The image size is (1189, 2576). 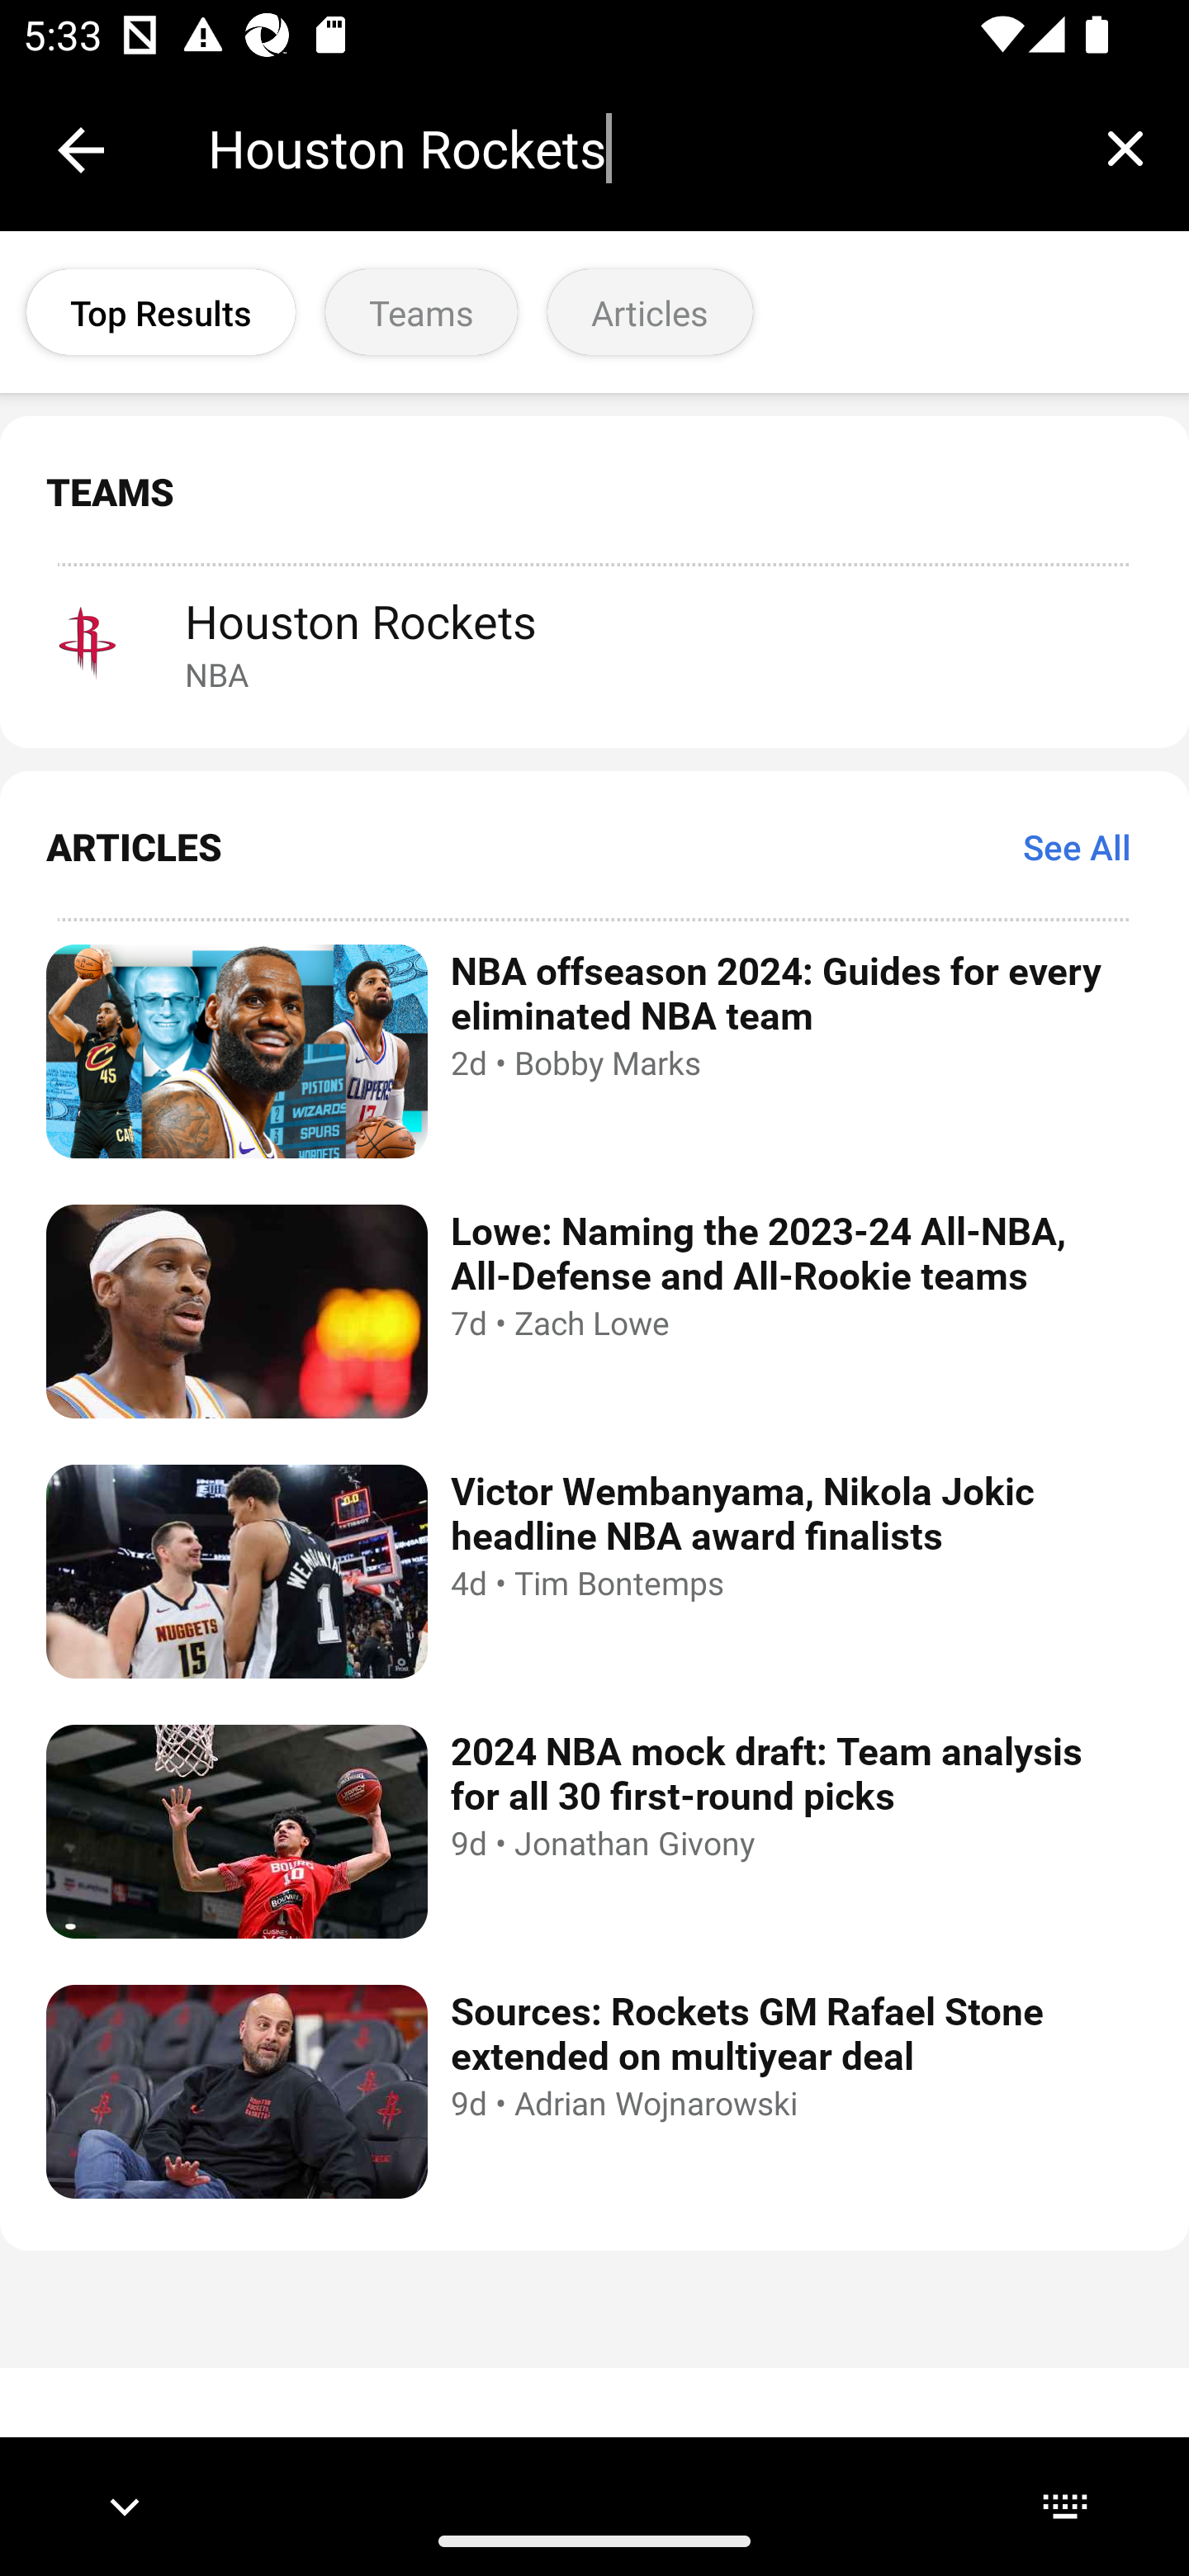 I want to click on Clear query, so click(x=1125, y=148).